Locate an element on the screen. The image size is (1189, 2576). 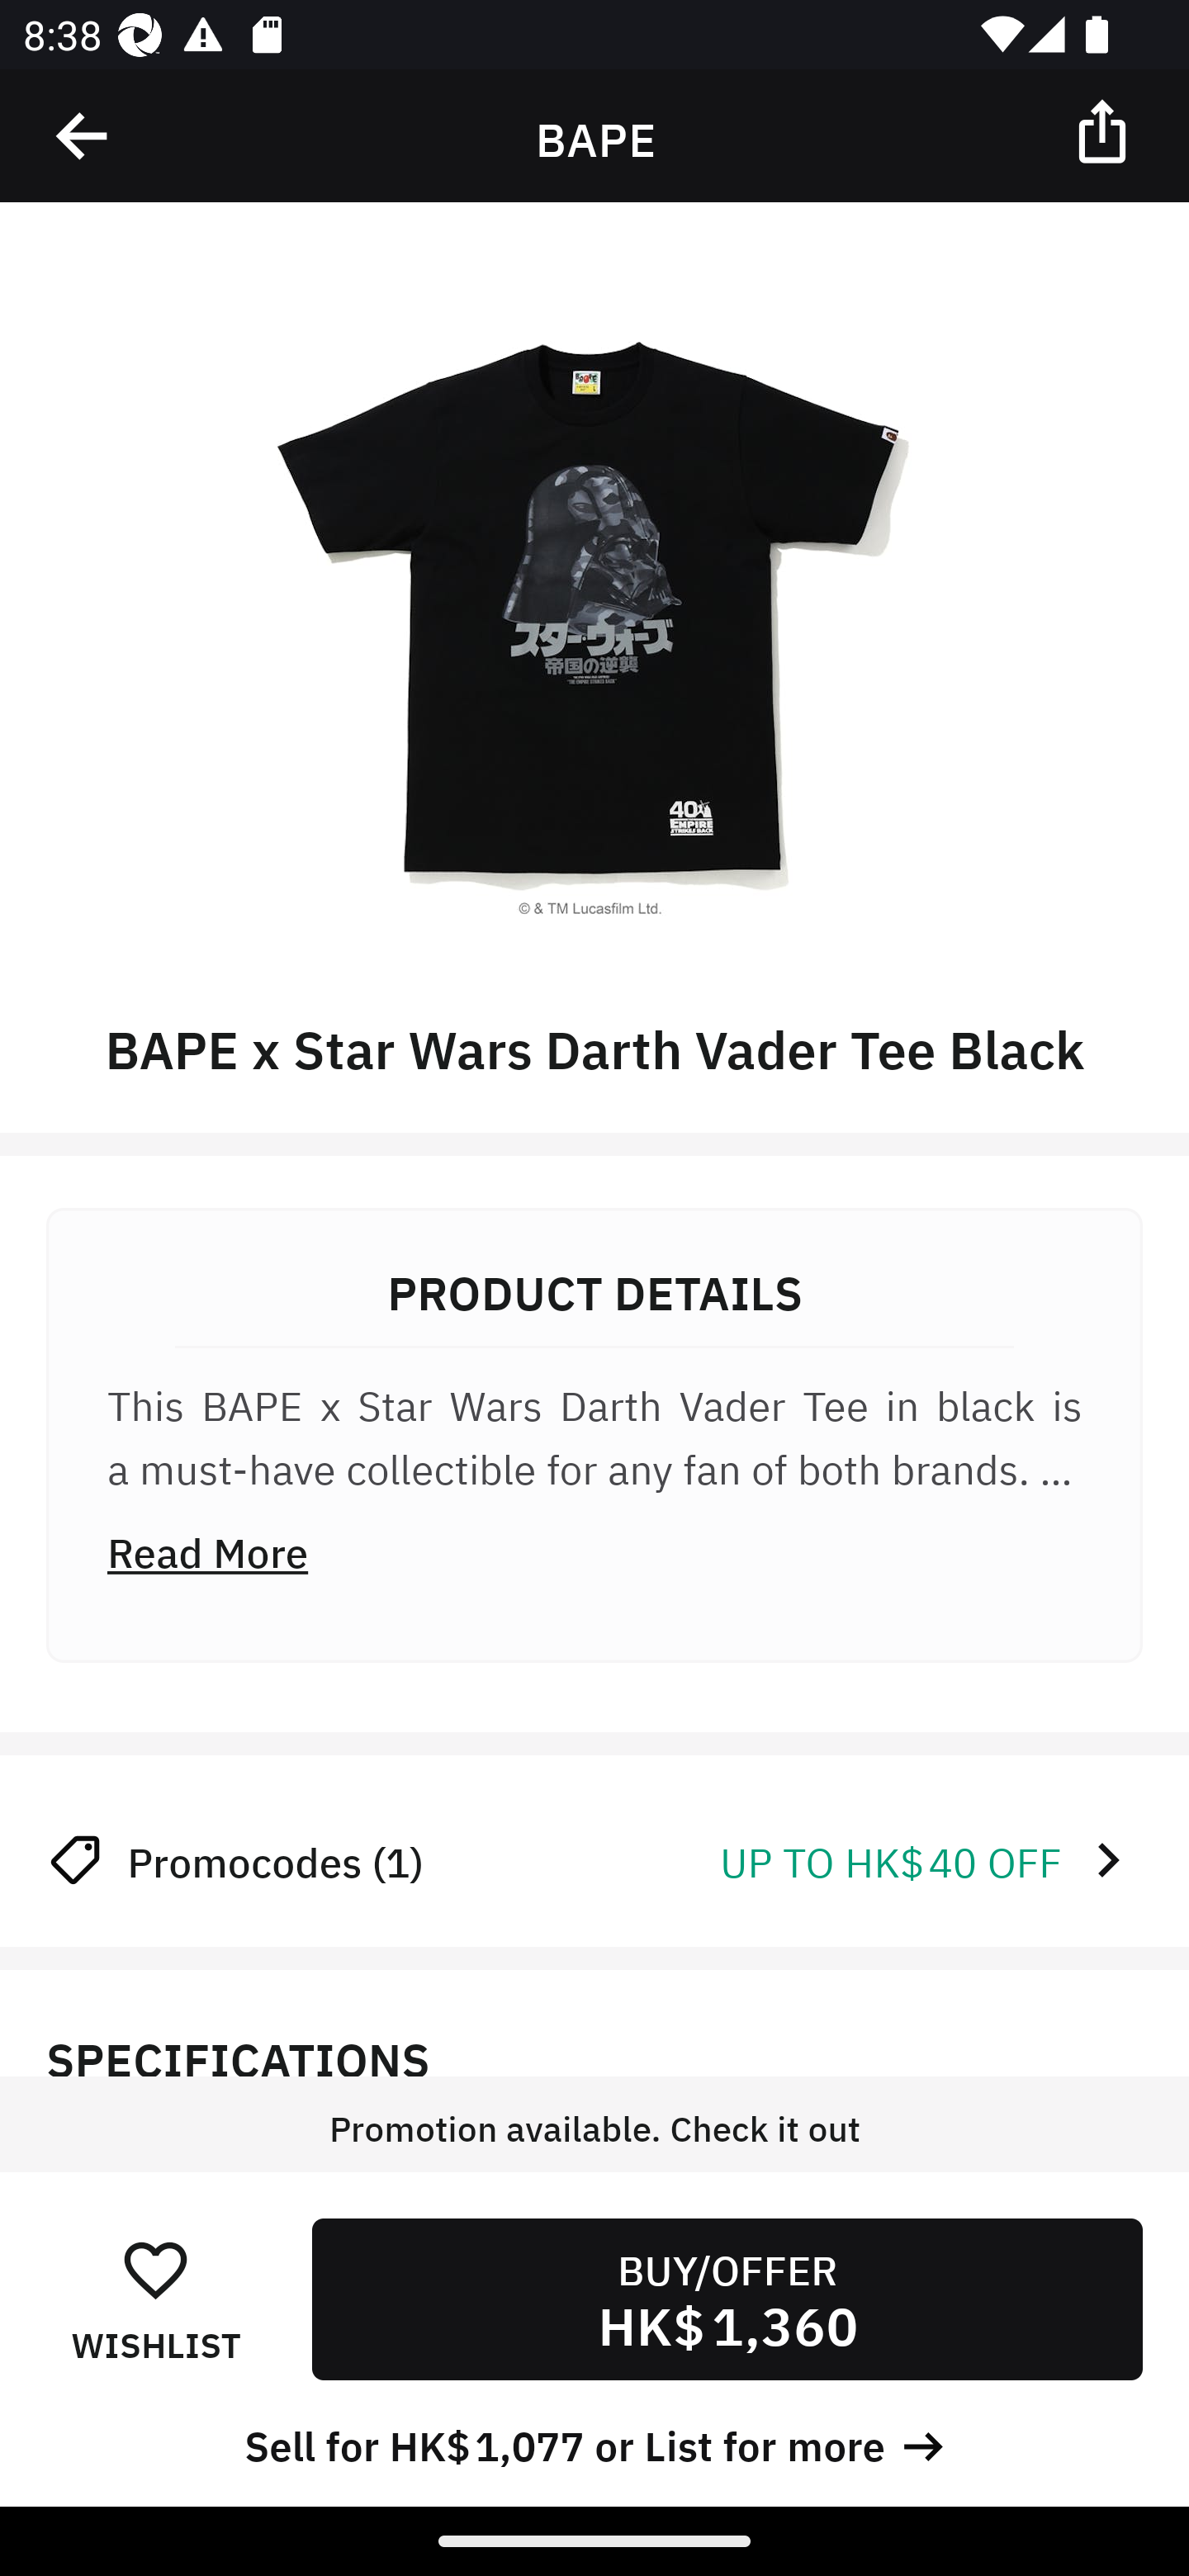
 is located at coordinates (83, 136).